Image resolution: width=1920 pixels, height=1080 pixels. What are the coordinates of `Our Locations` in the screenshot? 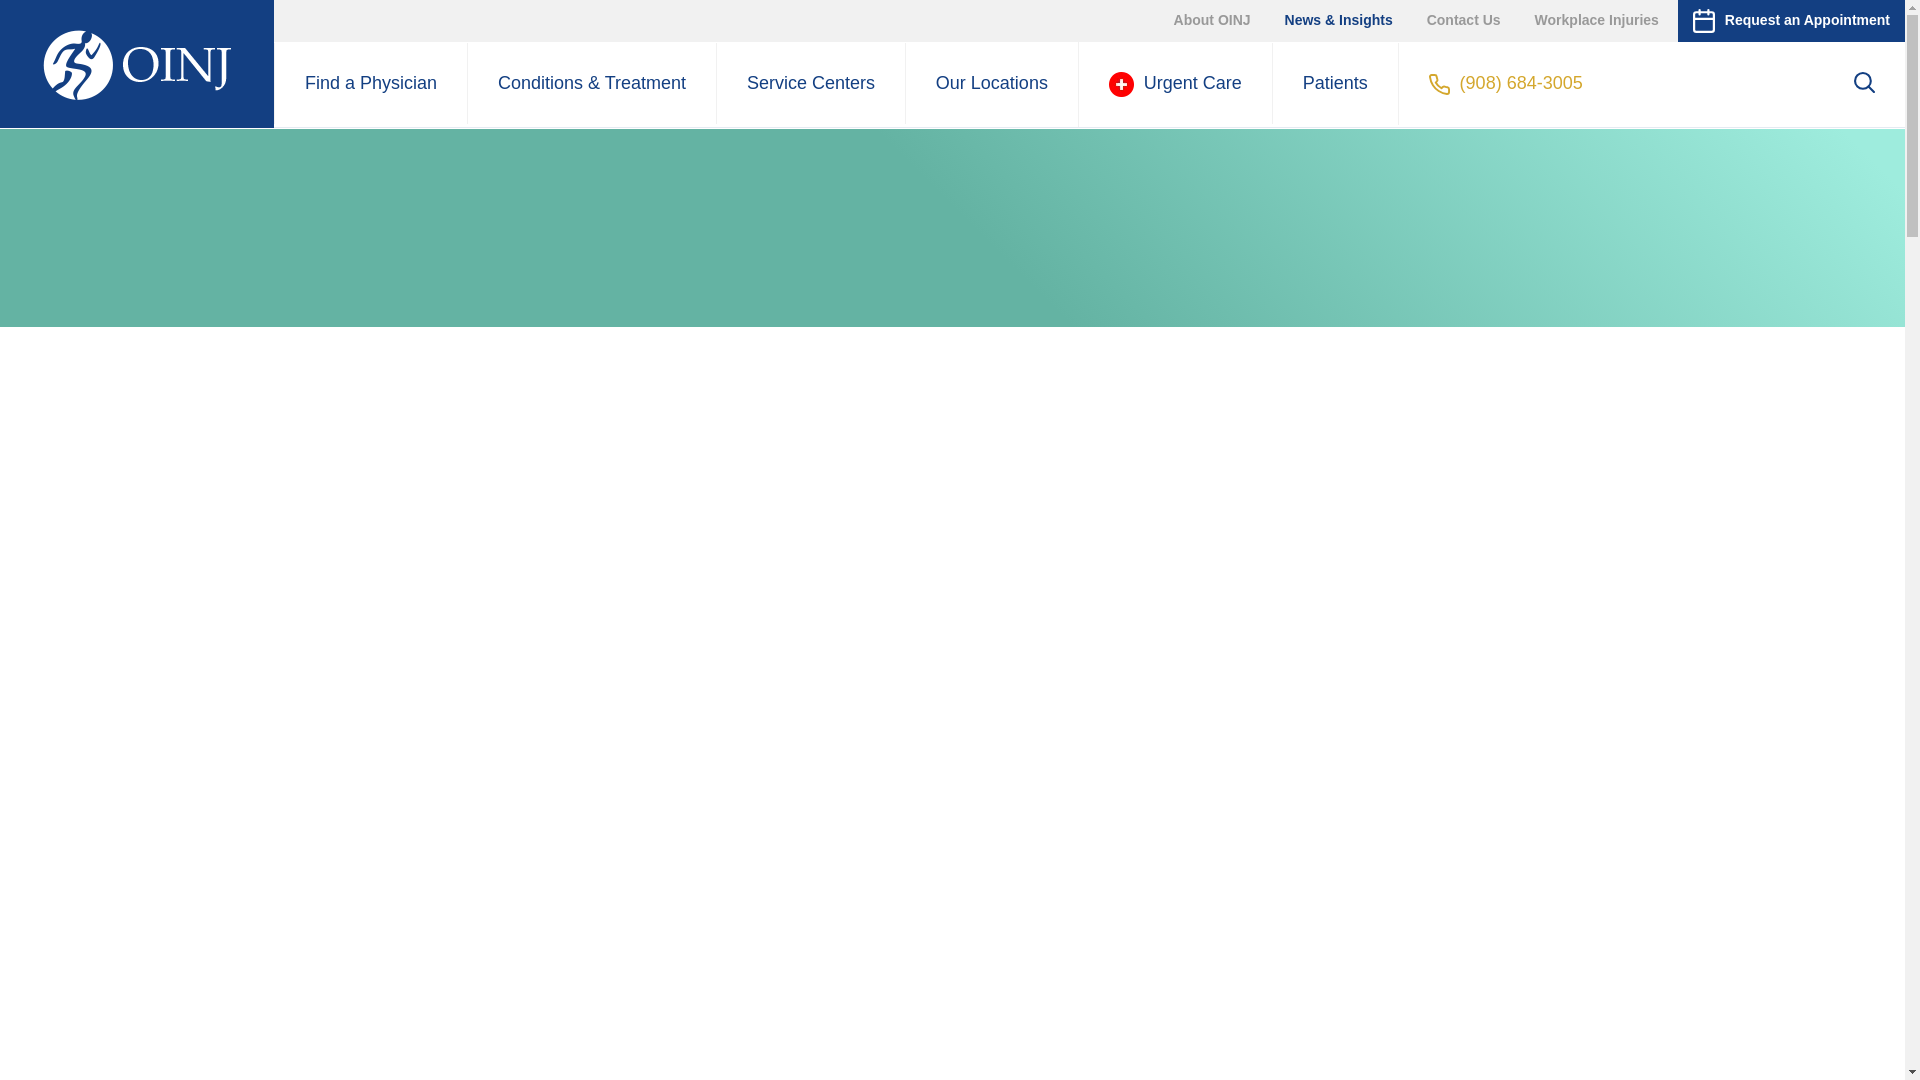 It's located at (992, 84).